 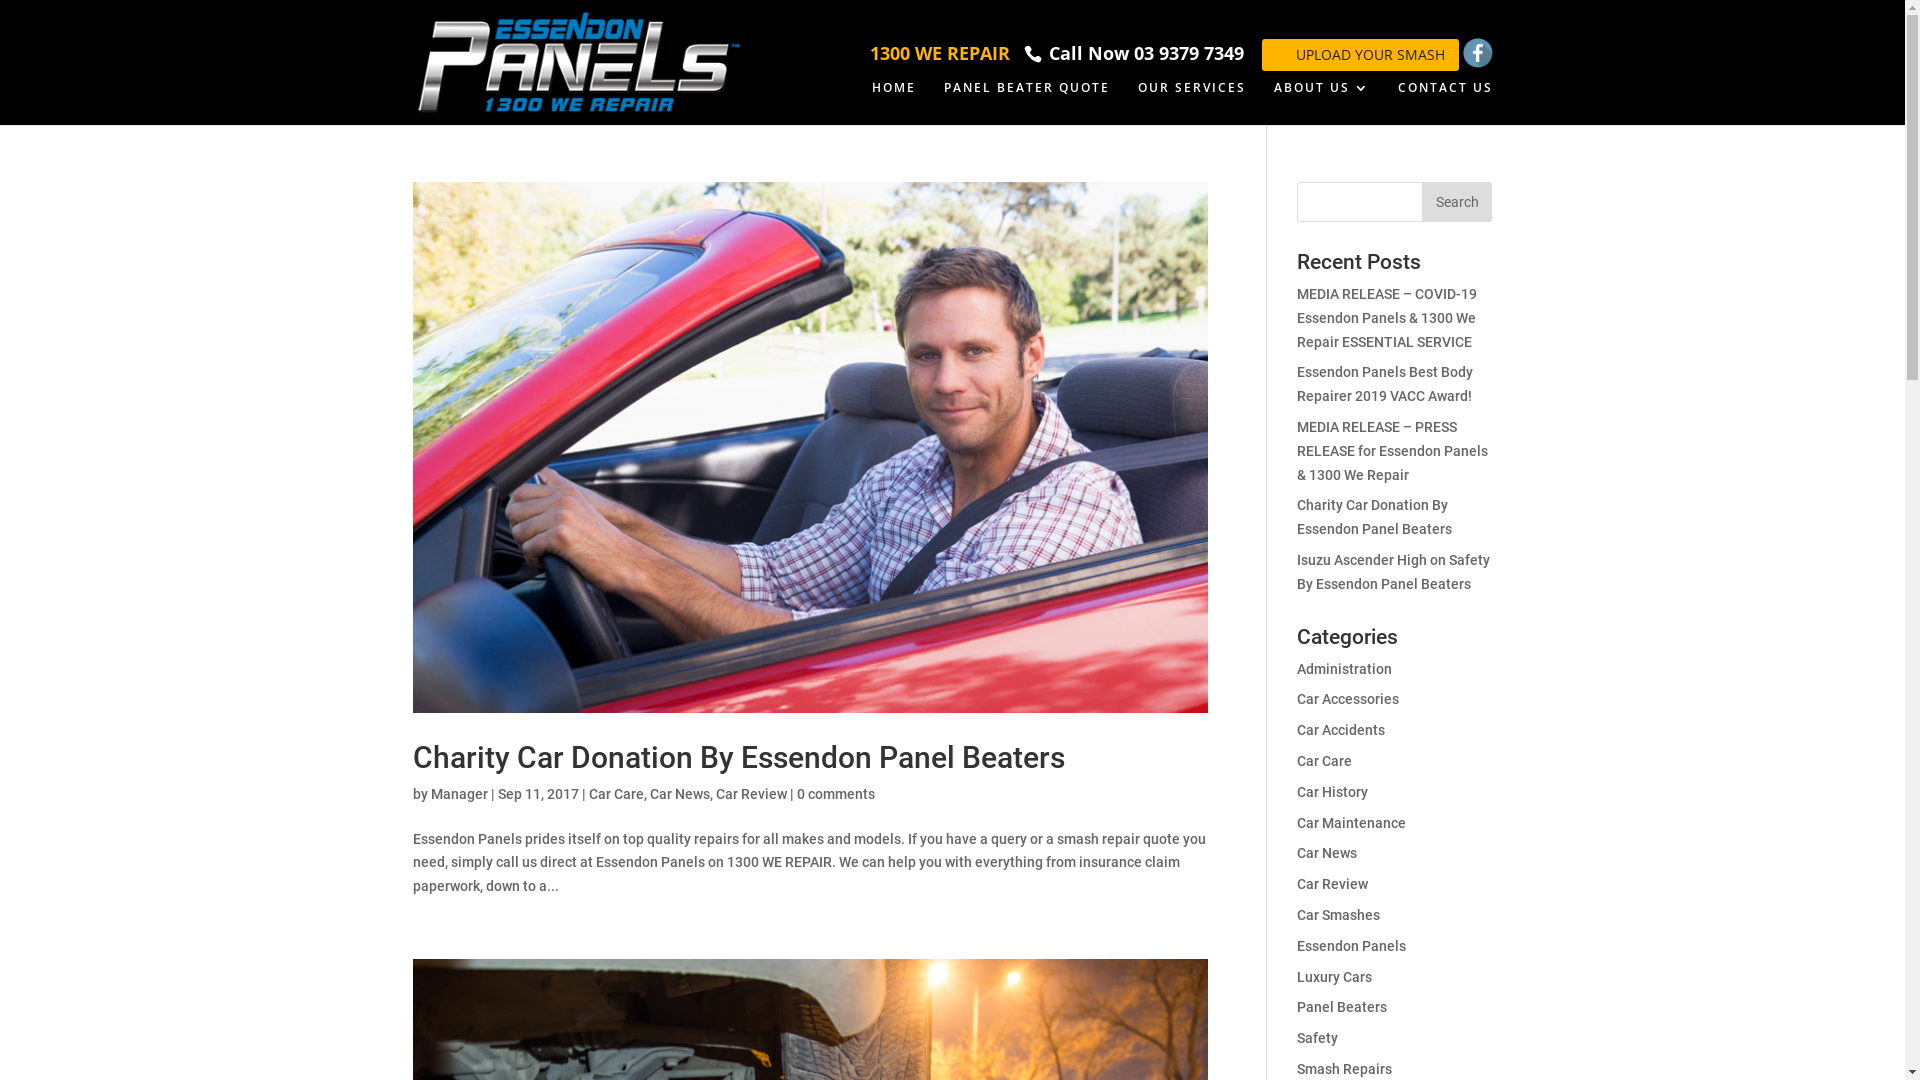 I want to click on ABOUT US, so click(x=1322, y=103).